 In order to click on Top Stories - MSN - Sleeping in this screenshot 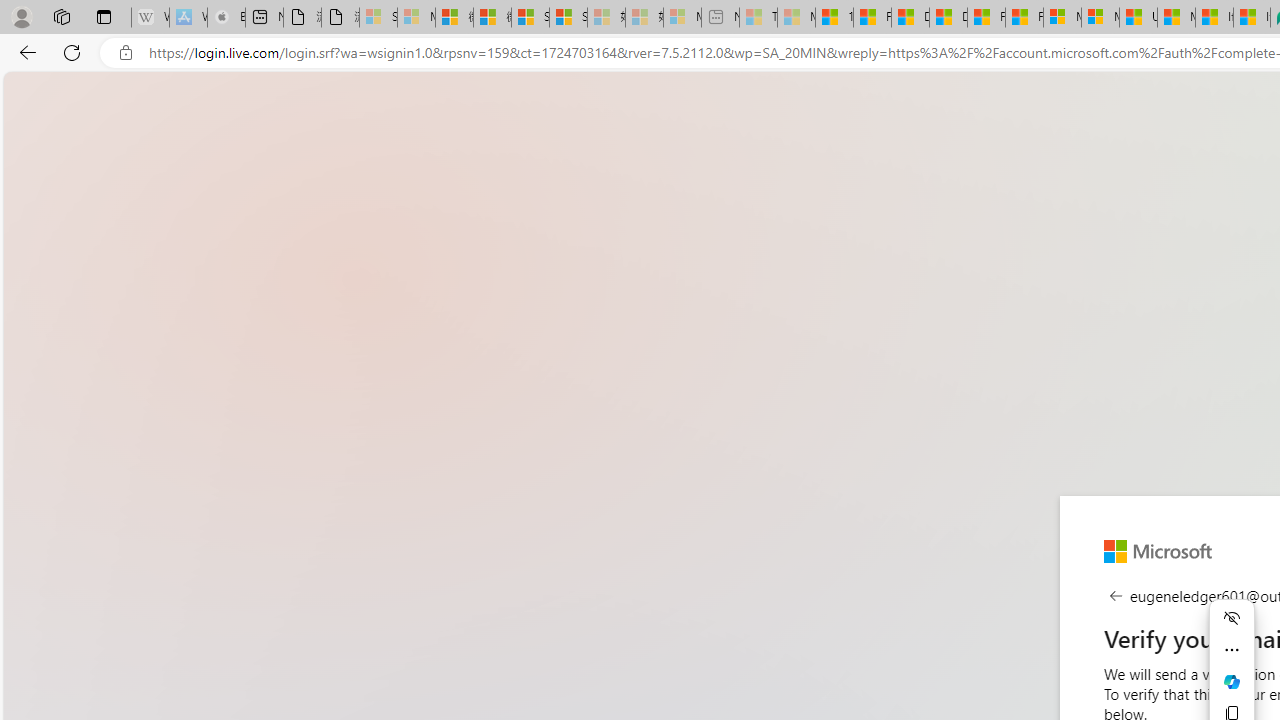, I will do `click(758, 18)`.